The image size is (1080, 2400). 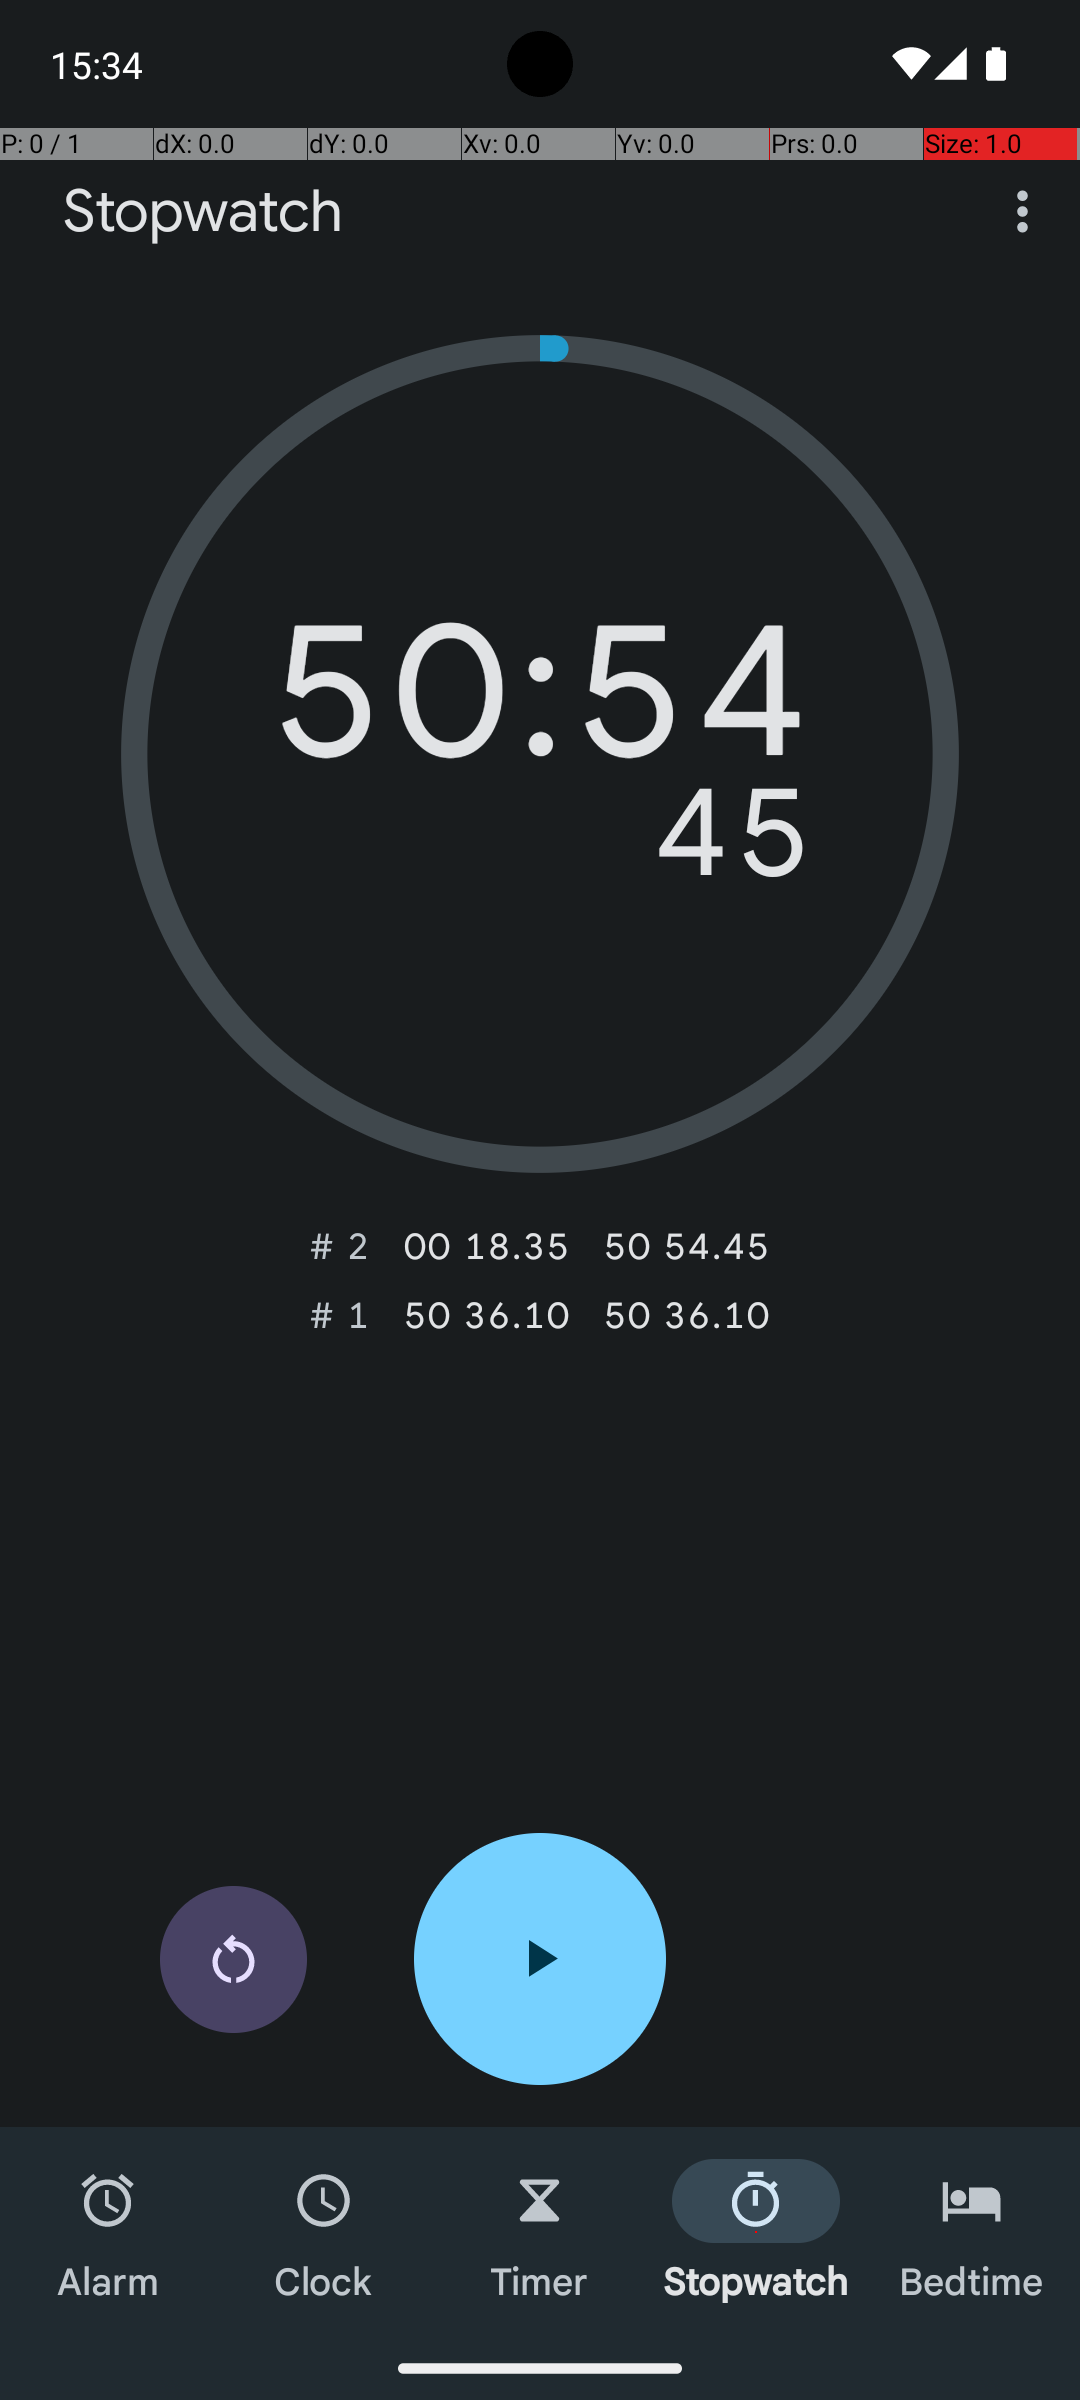 I want to click on 50‎ 36.10, so click(x=486, y=1315).